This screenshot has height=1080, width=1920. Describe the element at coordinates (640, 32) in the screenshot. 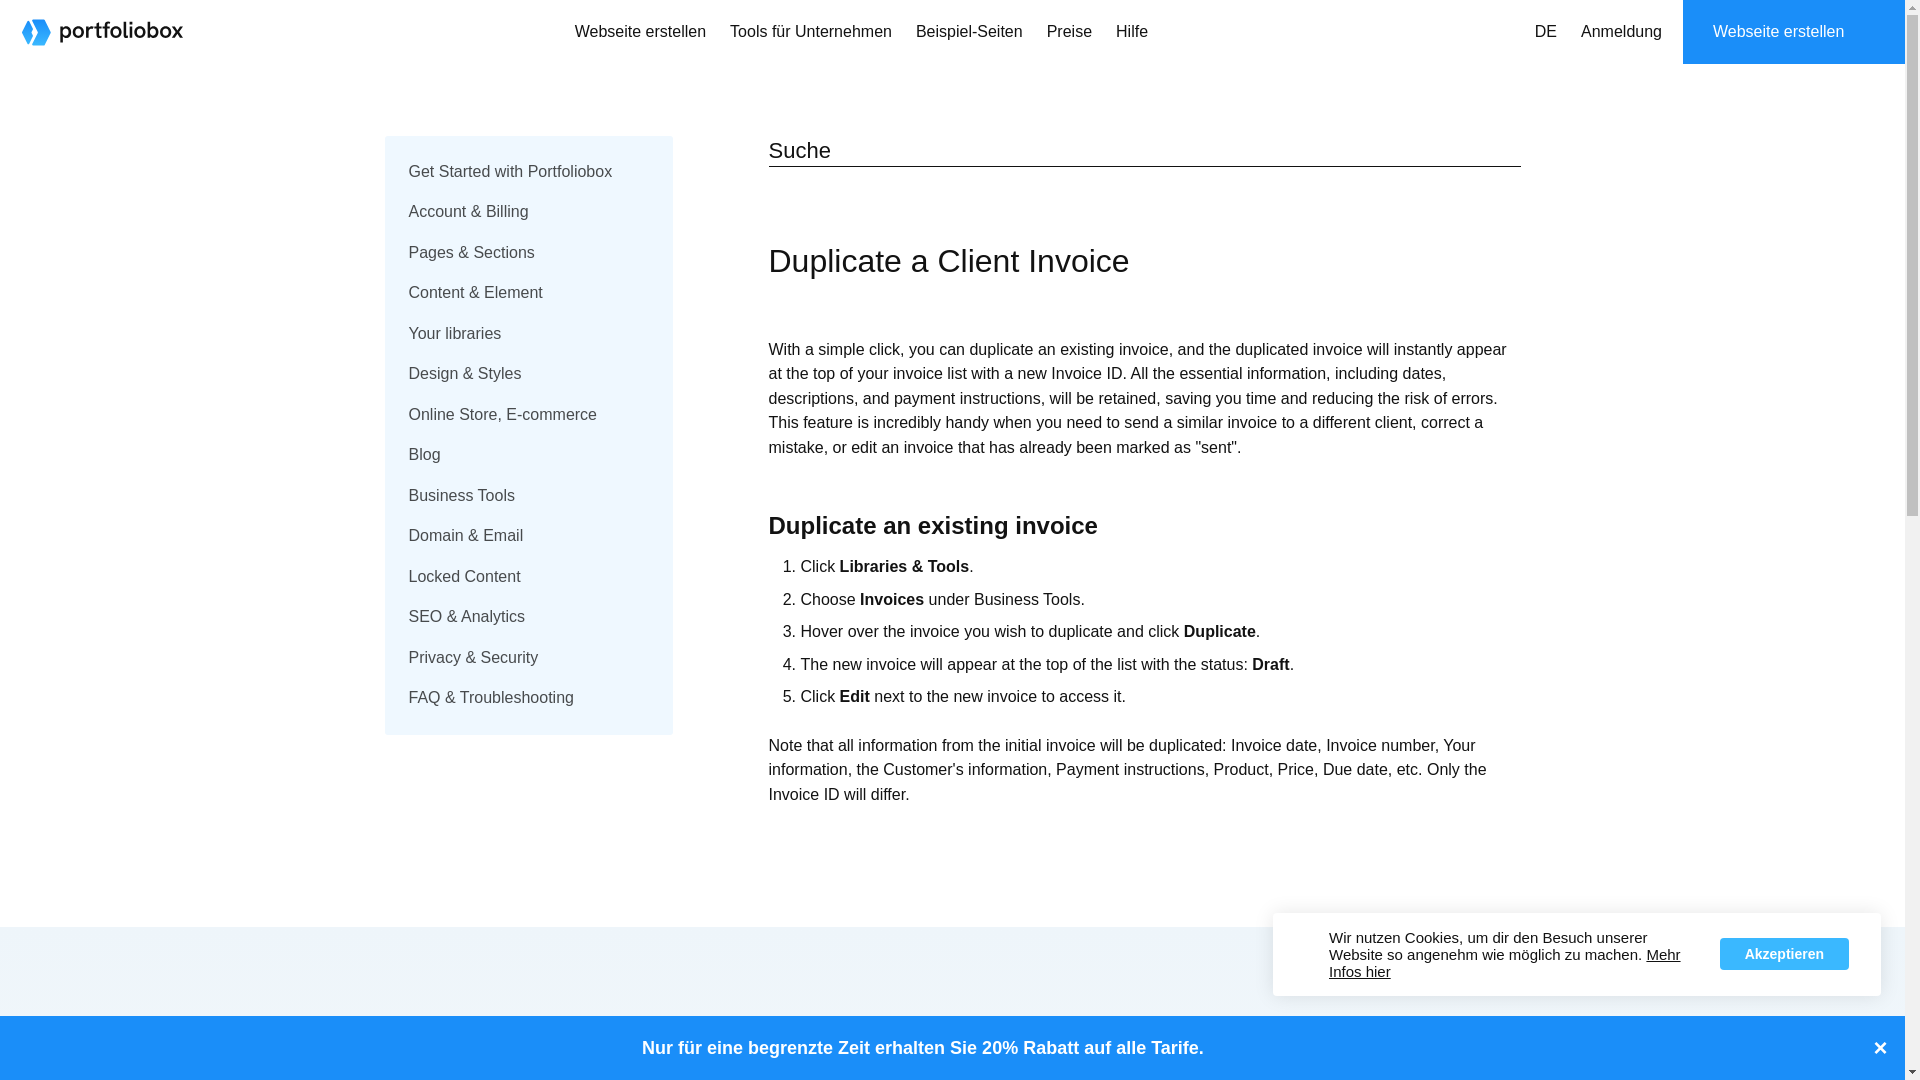

I see `Webseite erstellen` at that location.